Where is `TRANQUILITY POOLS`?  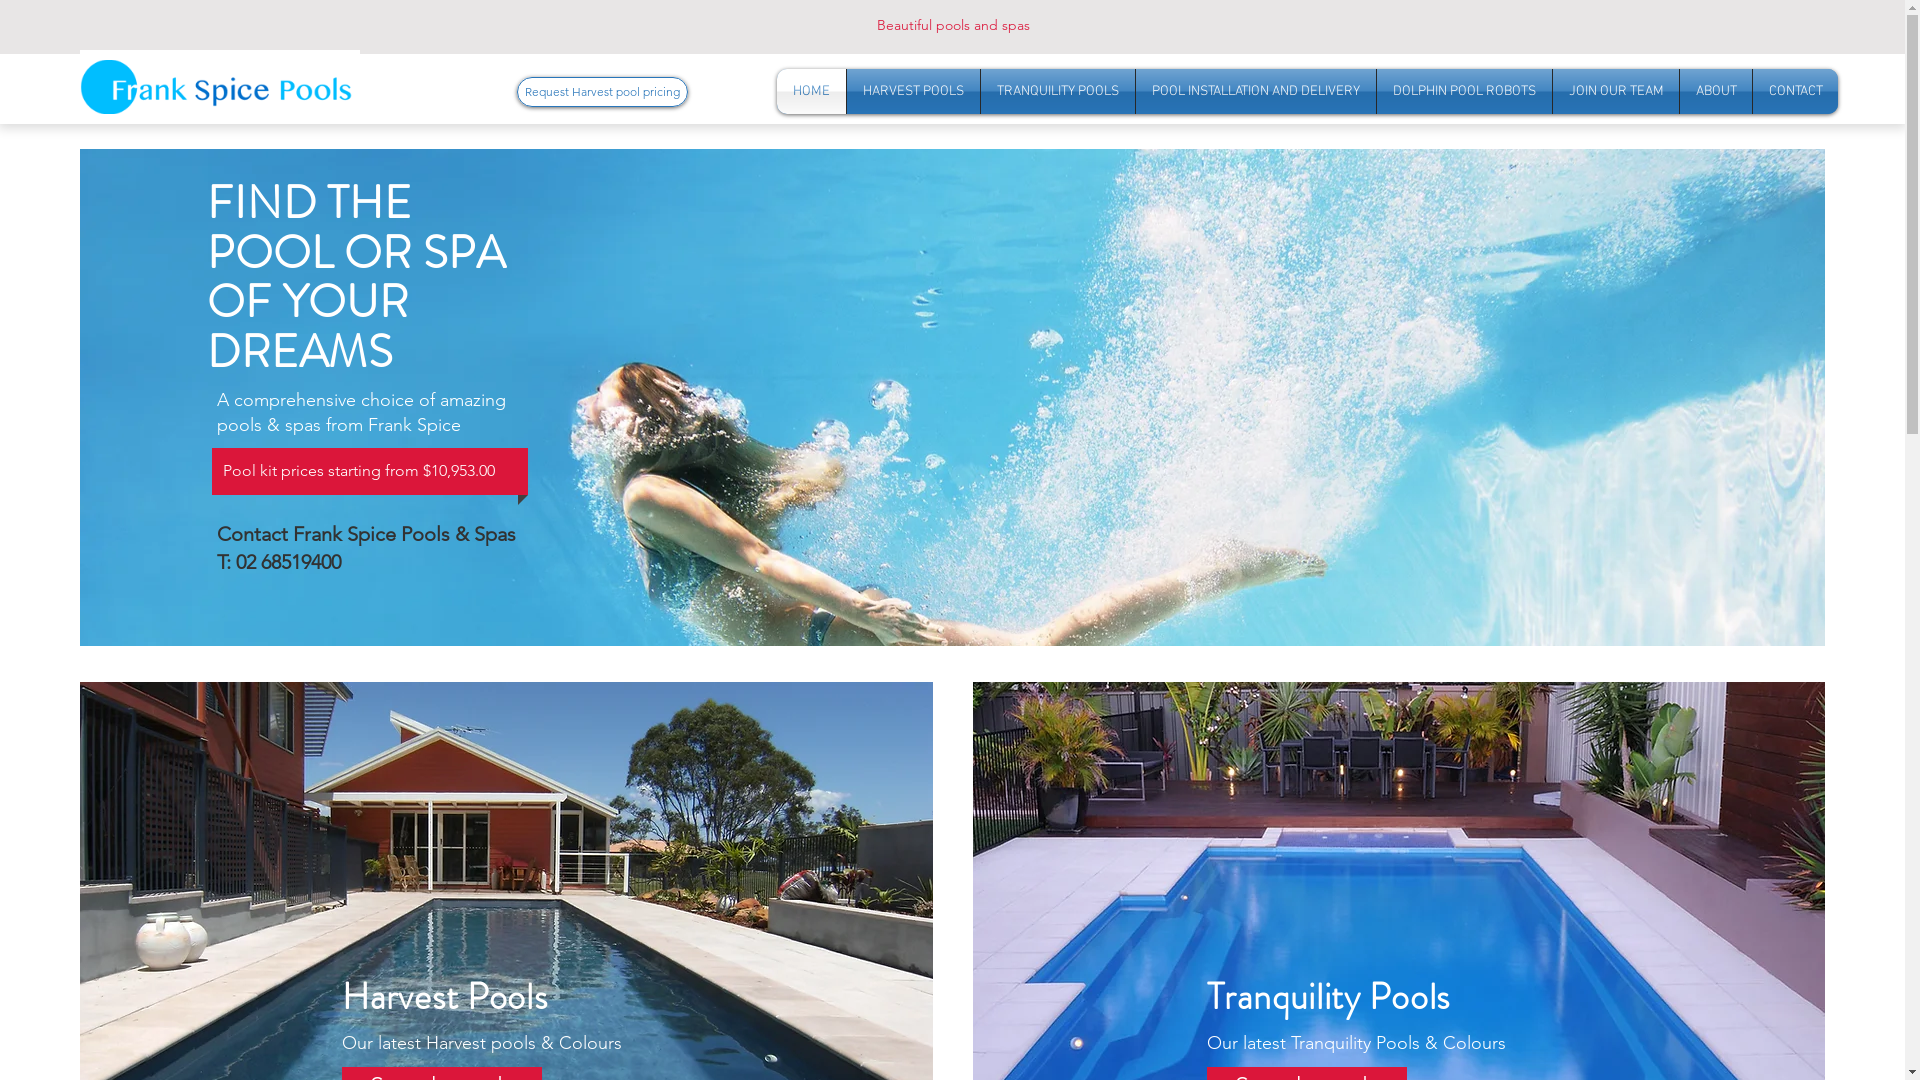
TRANQUILITY POOLS is located at coordinates (1058, 92).